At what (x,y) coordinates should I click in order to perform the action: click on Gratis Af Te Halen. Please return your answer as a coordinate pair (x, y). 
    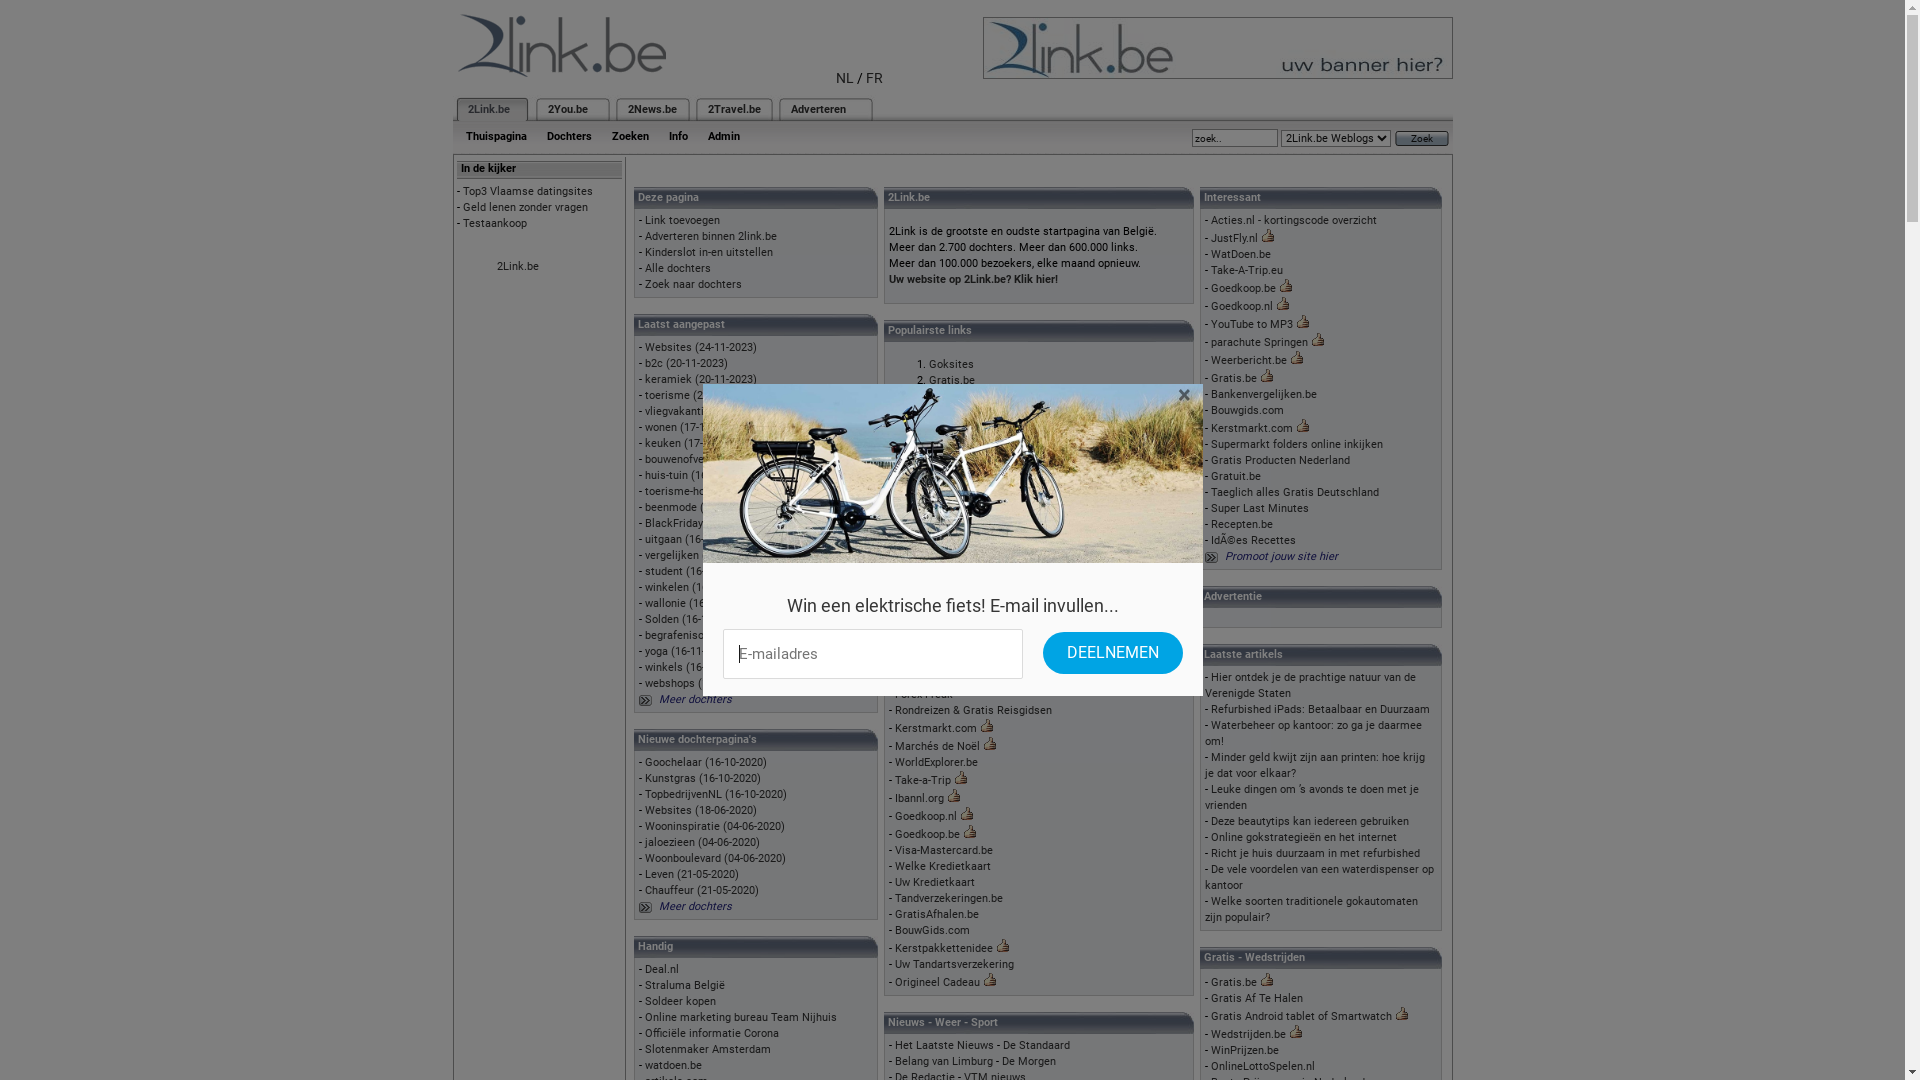
    Looking at the image, I should click on (1257, 998).